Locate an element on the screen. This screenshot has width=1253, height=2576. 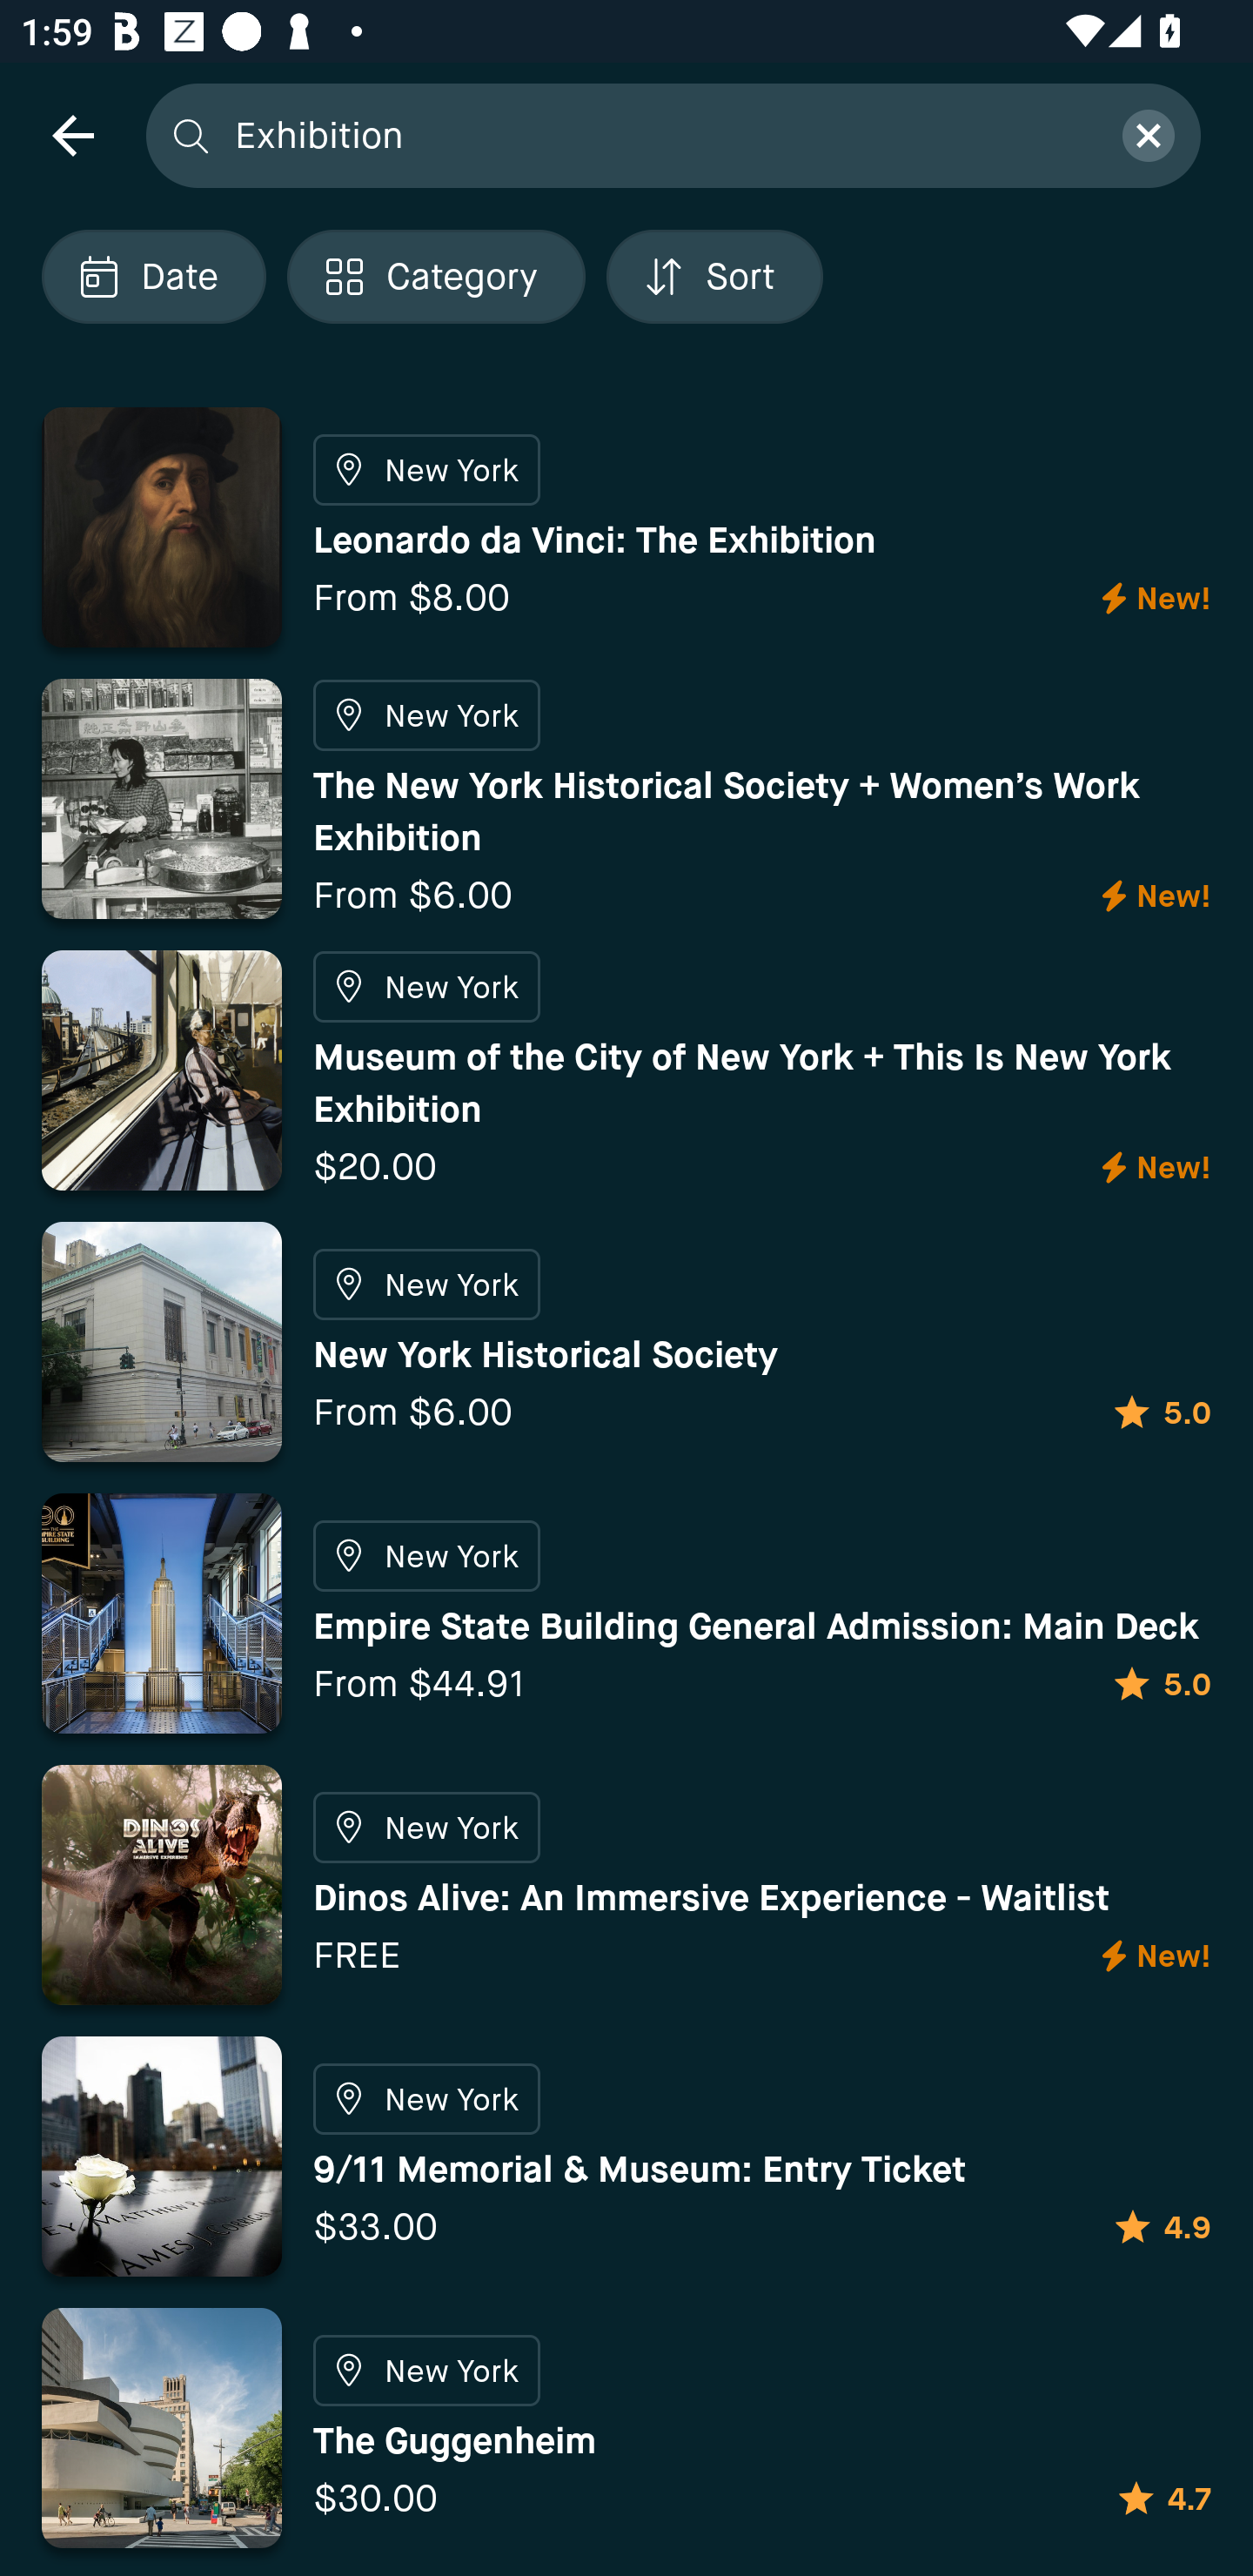
Exhibition is located at coordinates (660, 134).